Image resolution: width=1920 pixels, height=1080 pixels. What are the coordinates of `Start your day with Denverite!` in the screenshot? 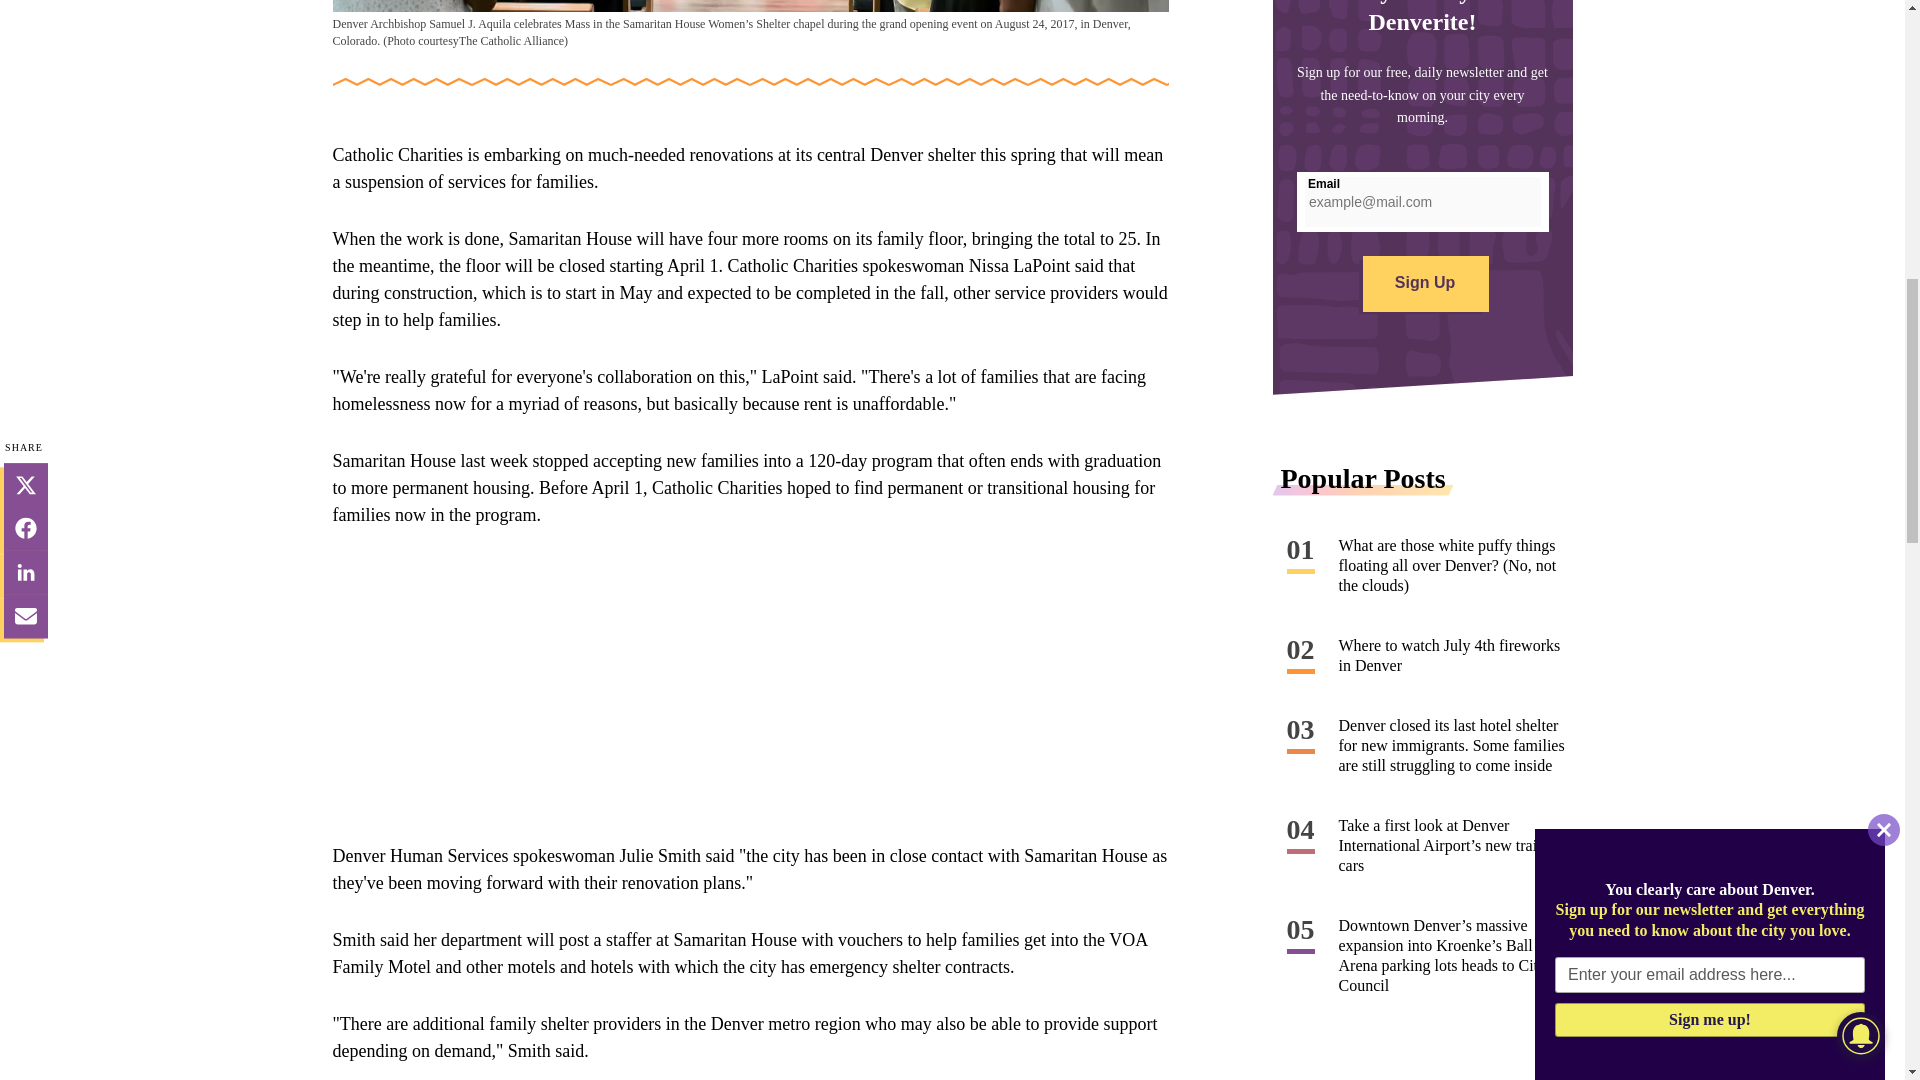 It's located at (1422, 238).